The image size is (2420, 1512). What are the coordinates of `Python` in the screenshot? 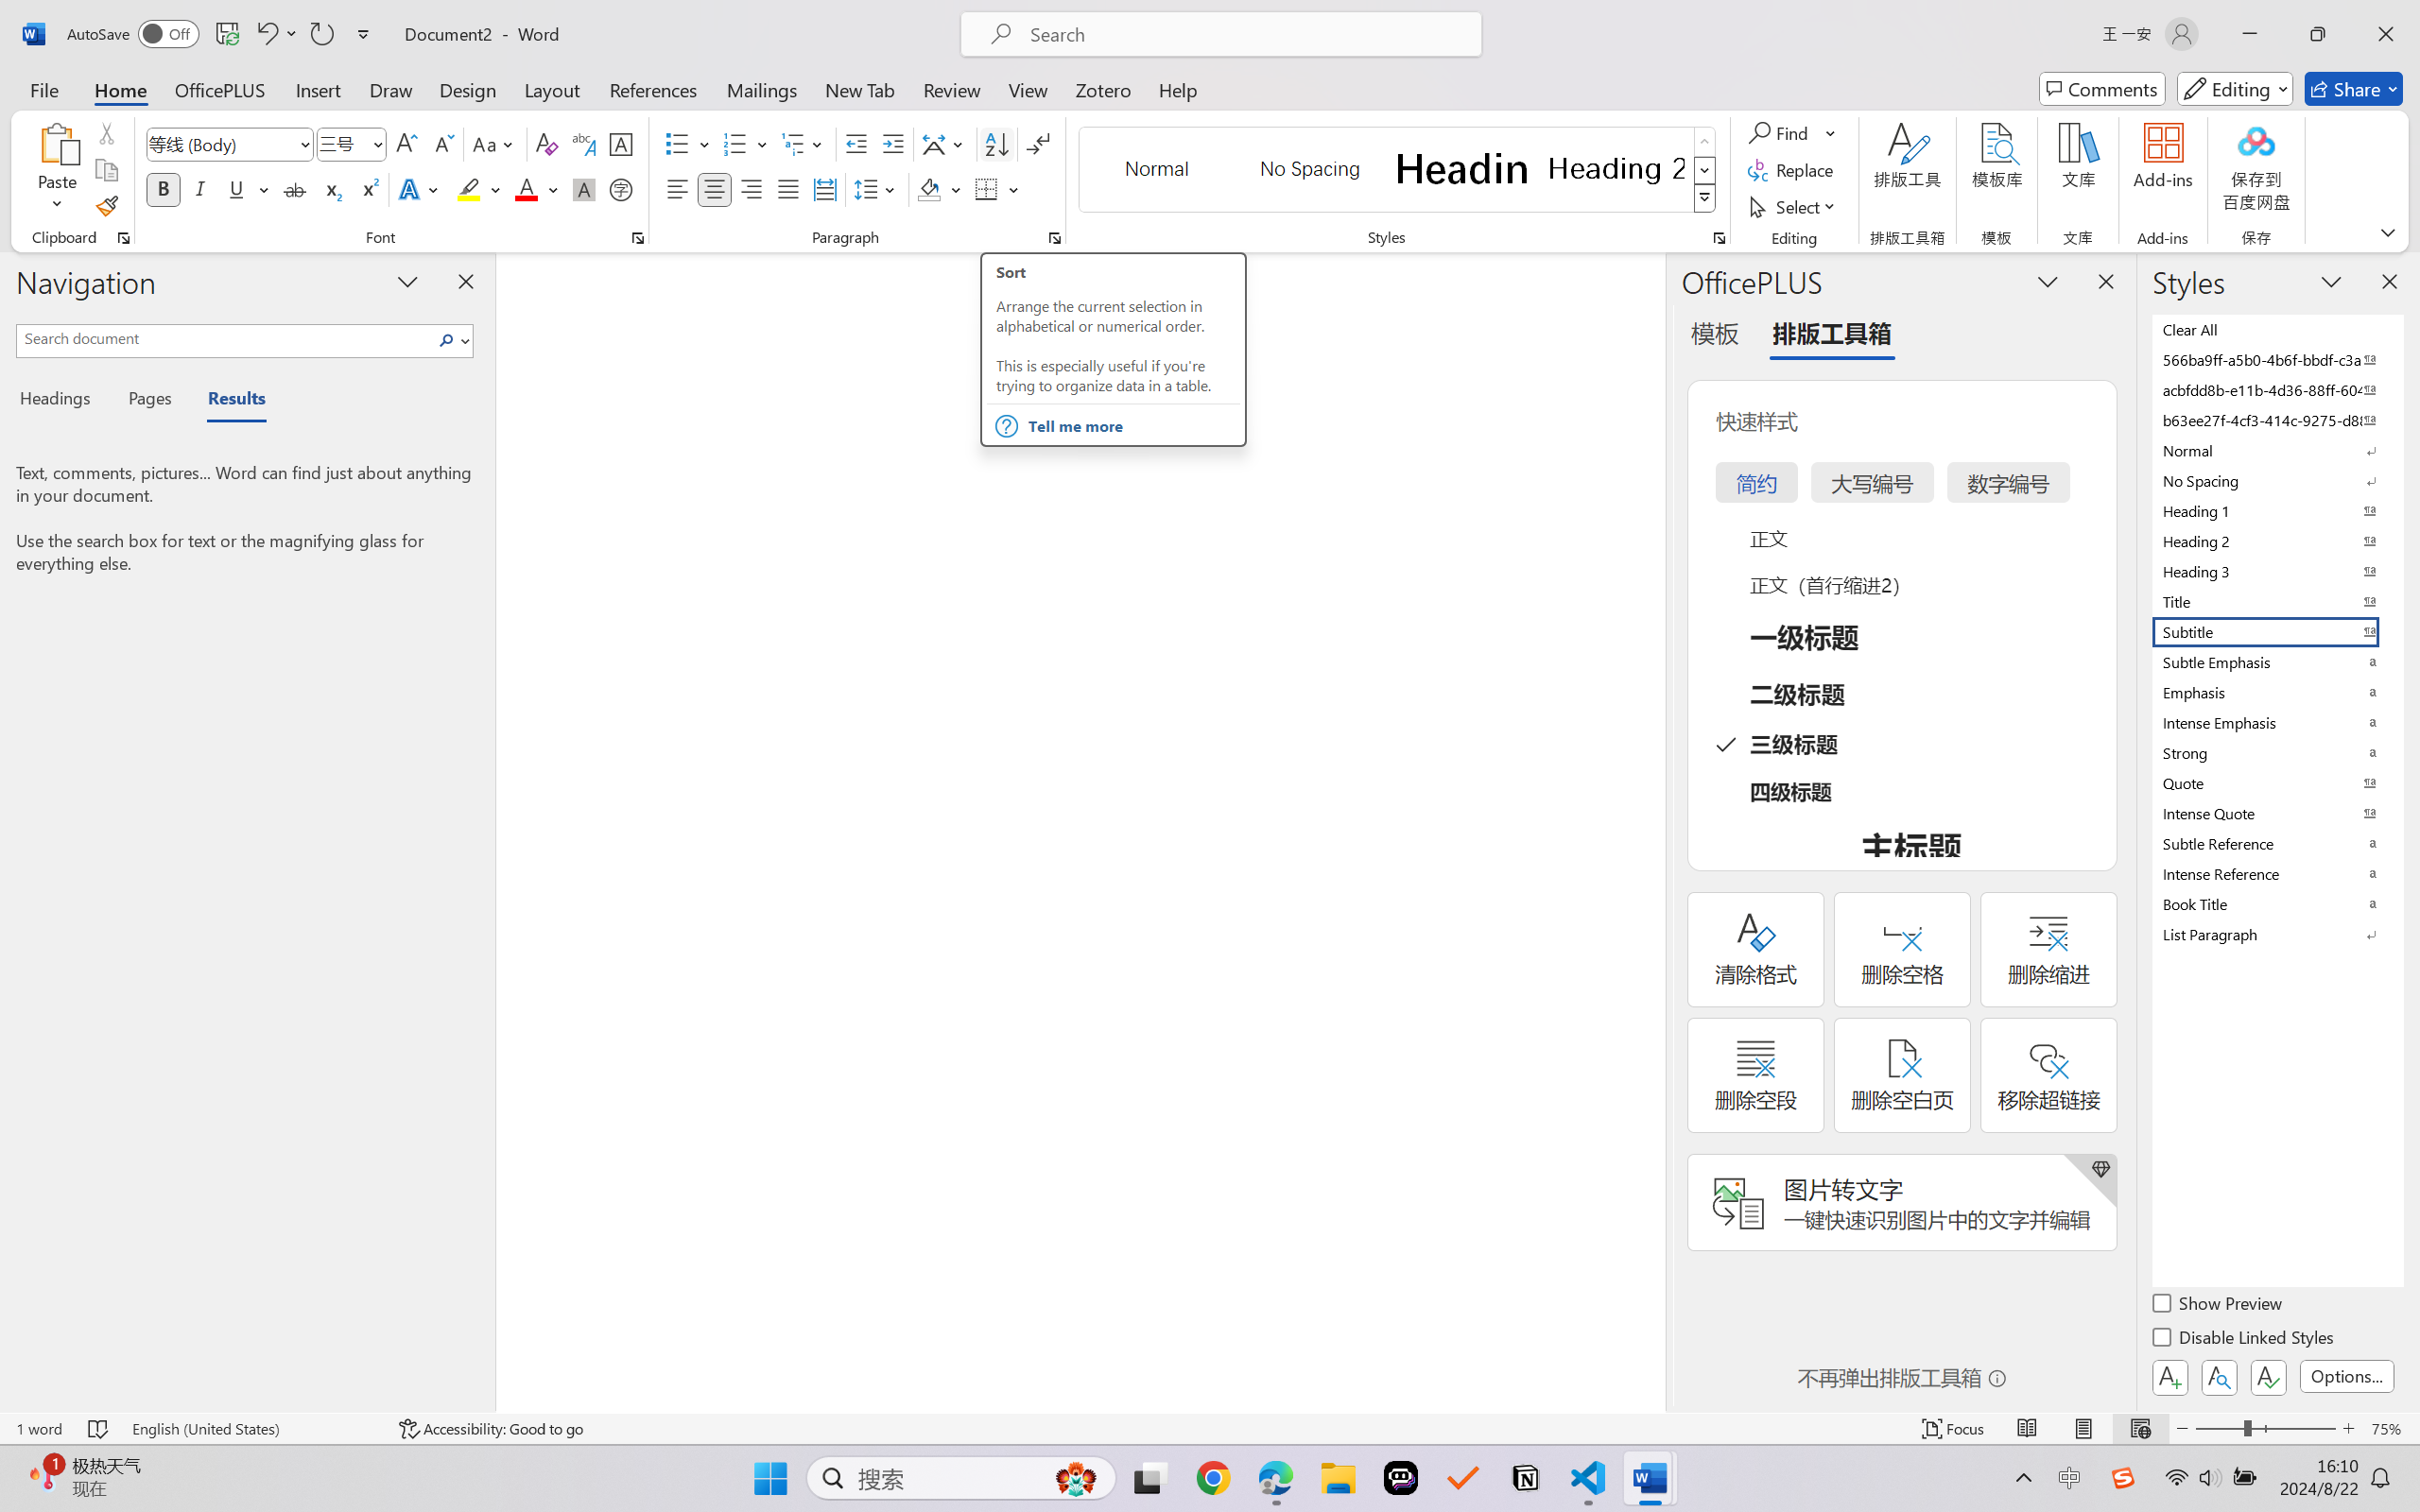 It's located at (23, 364).